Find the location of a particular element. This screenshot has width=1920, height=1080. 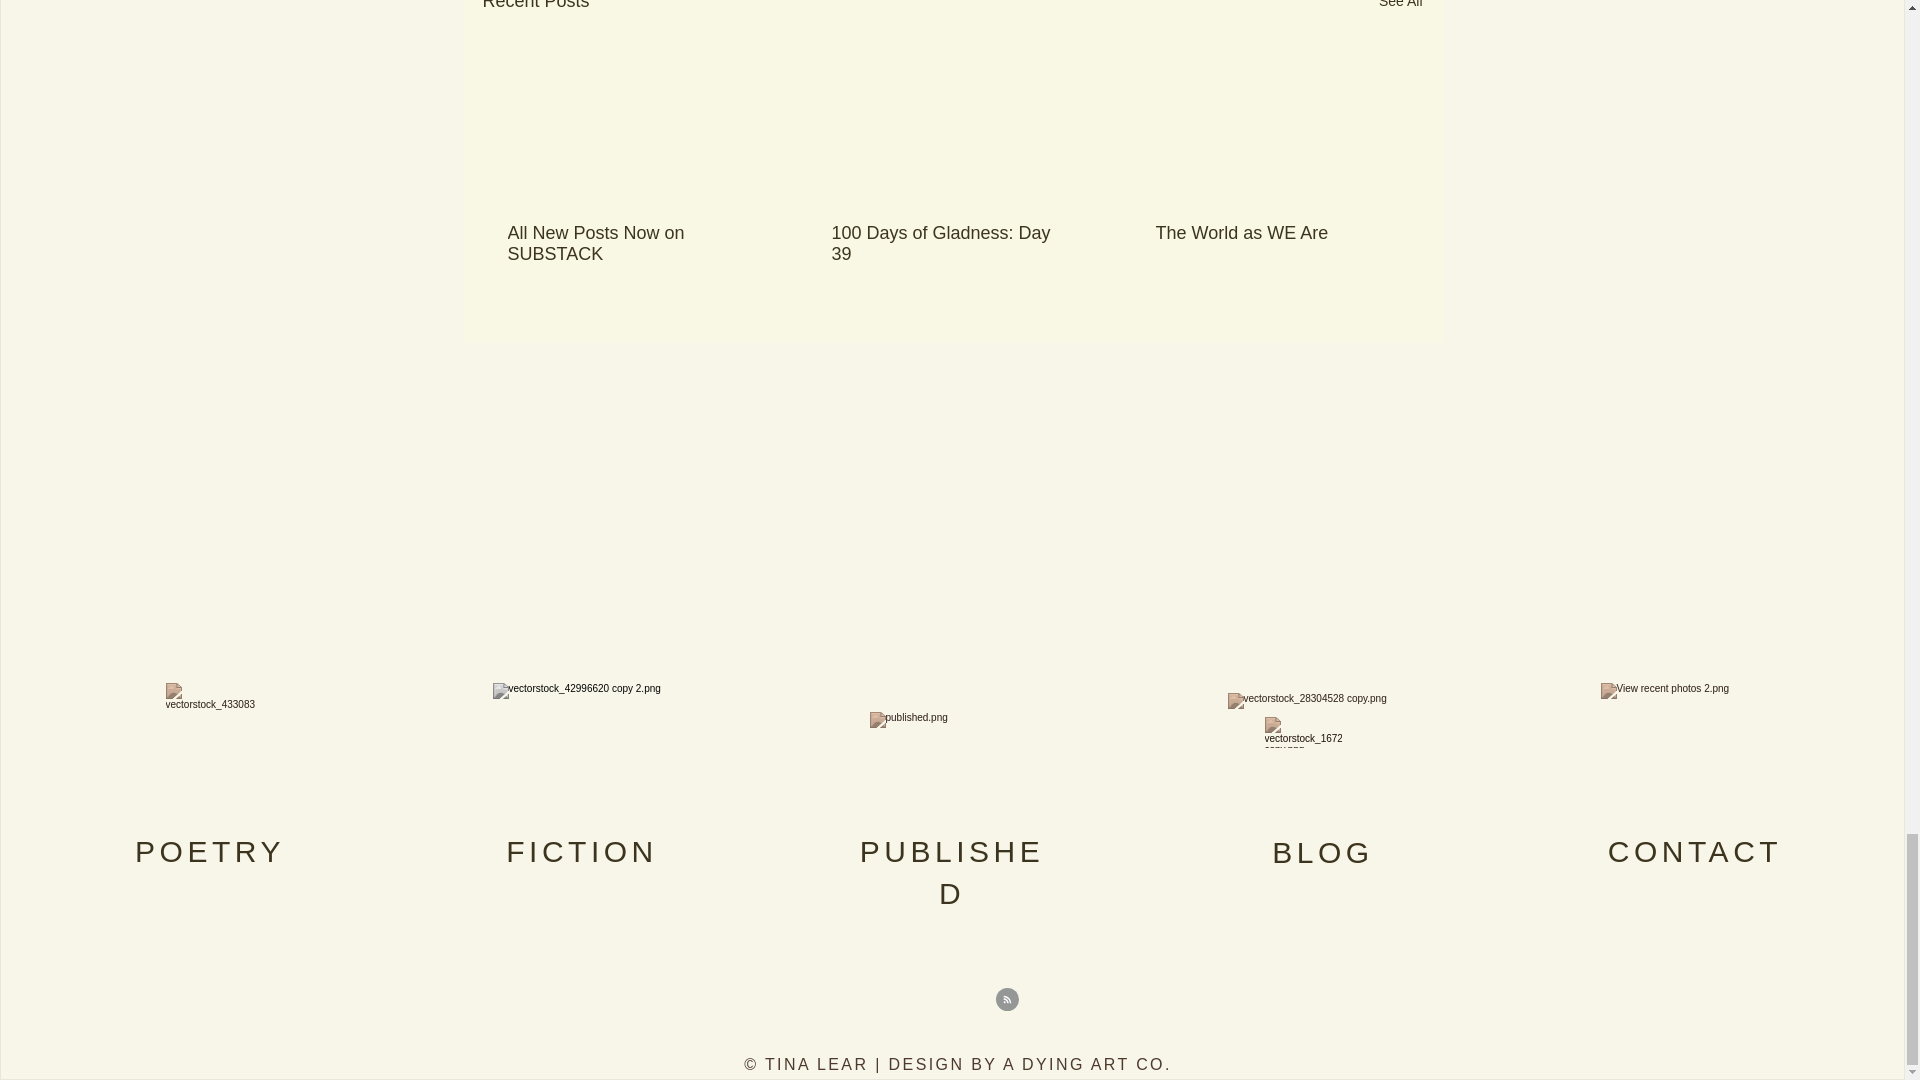

PUBLISHED is located at coordinates (952, 872).